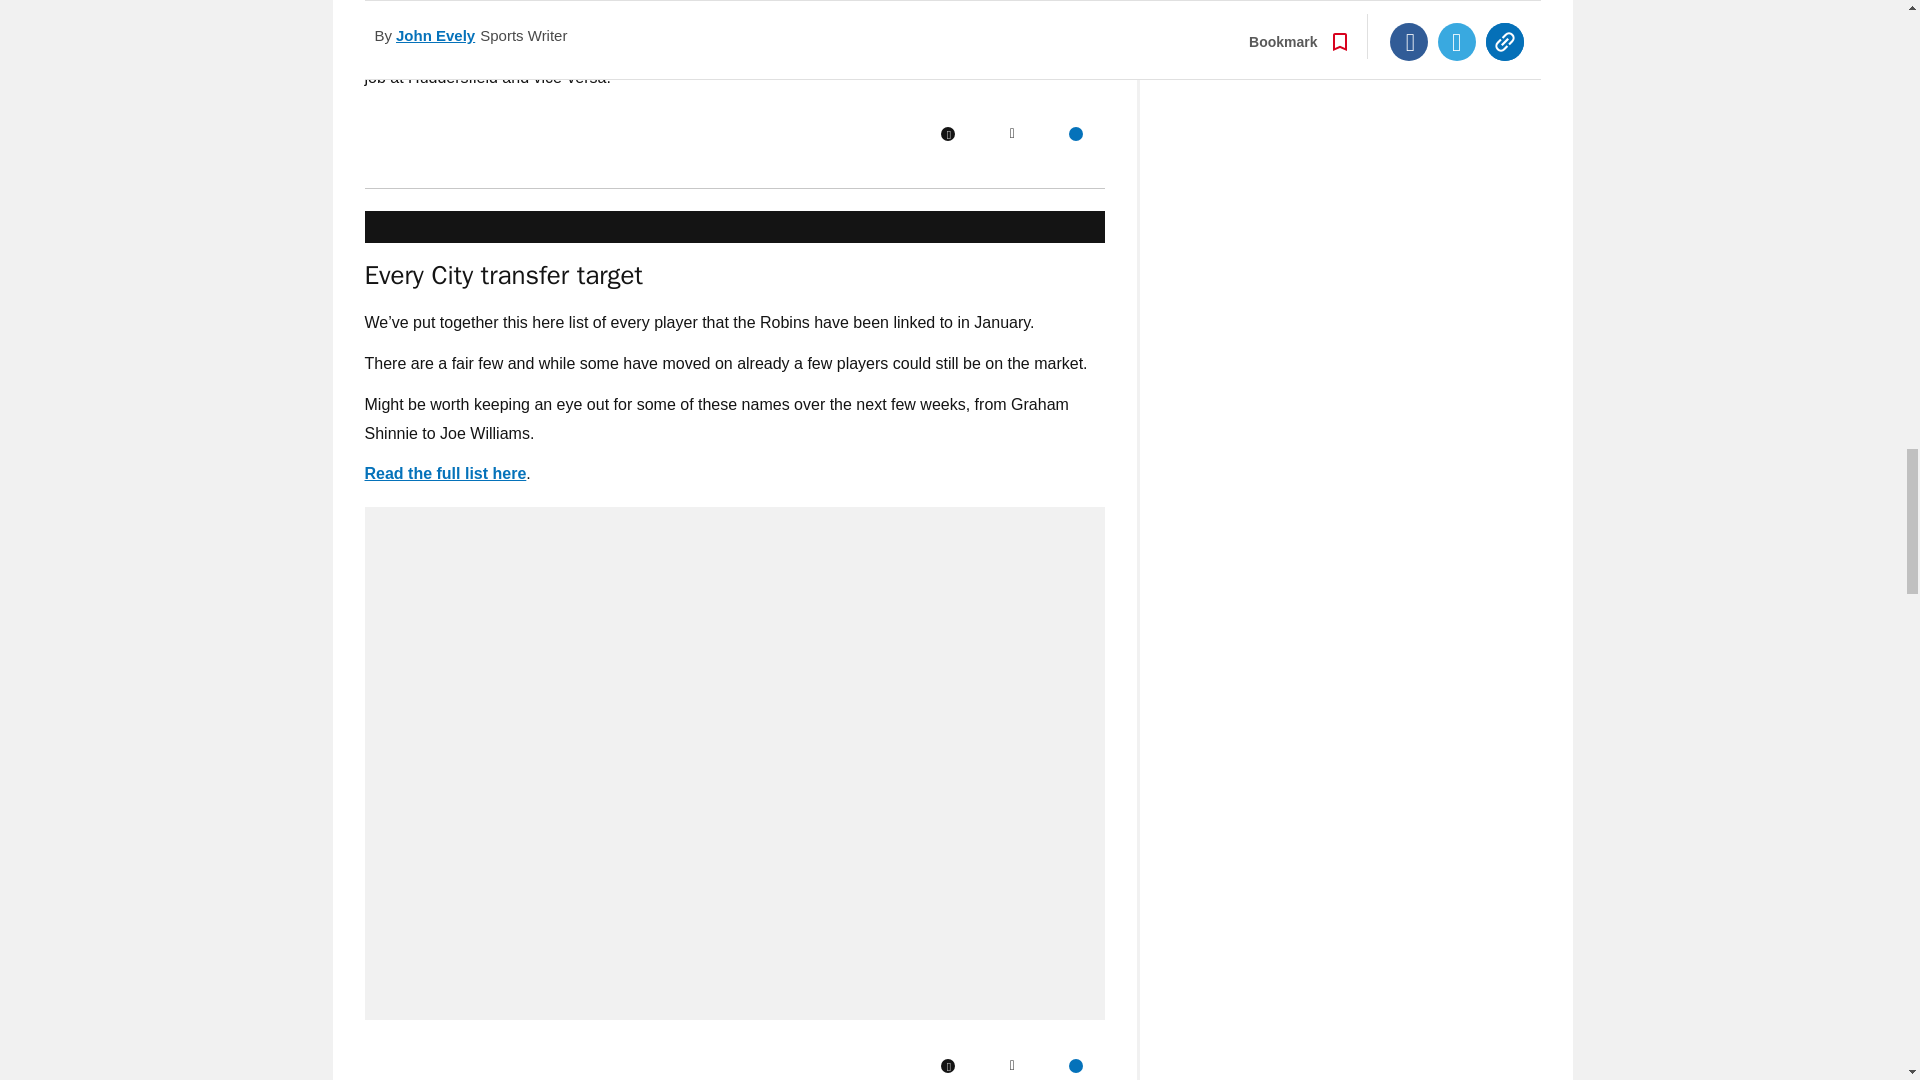 The width and height of the screenshot is (1920, 1080). I want to click on Facebook, so click(947, 1066).